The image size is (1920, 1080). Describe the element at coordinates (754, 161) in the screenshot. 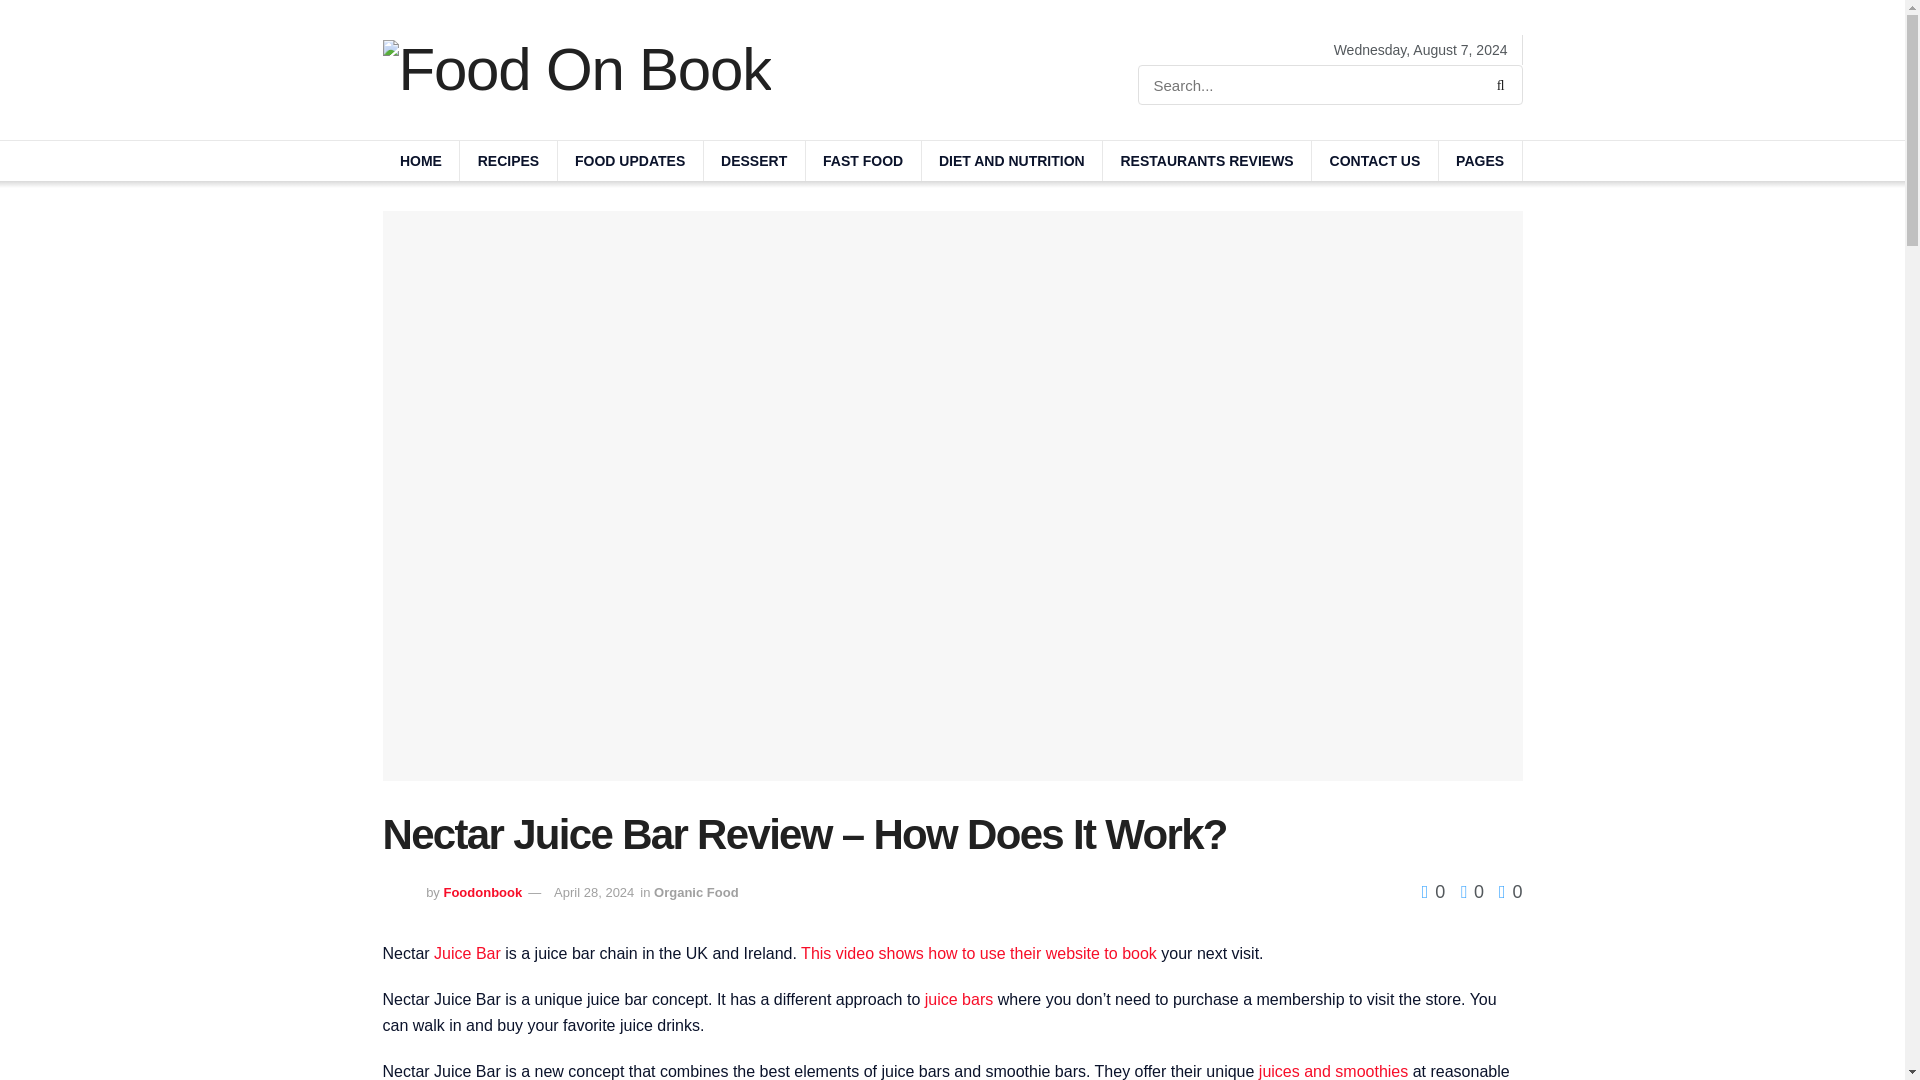

I see `DESSERT` at that location.